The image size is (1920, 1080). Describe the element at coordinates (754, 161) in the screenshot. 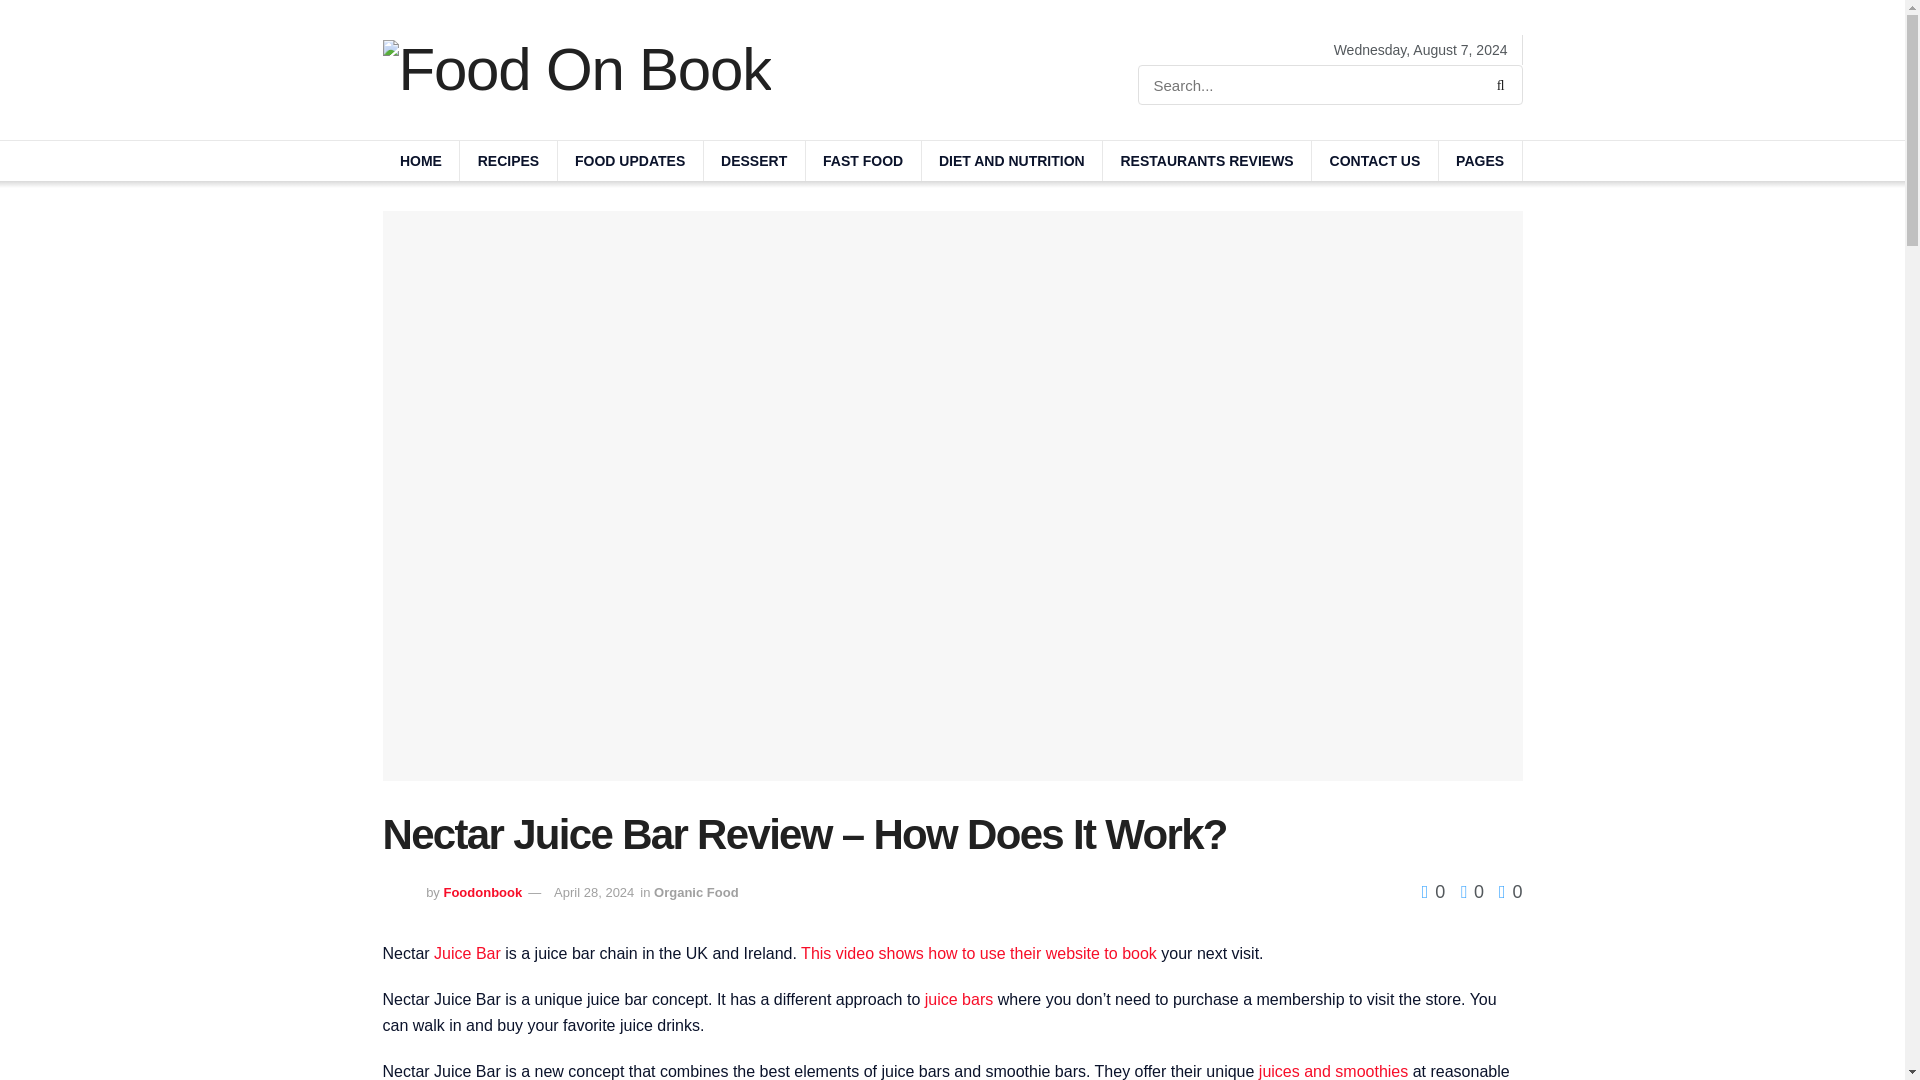

I see `DESSERT` at that location.